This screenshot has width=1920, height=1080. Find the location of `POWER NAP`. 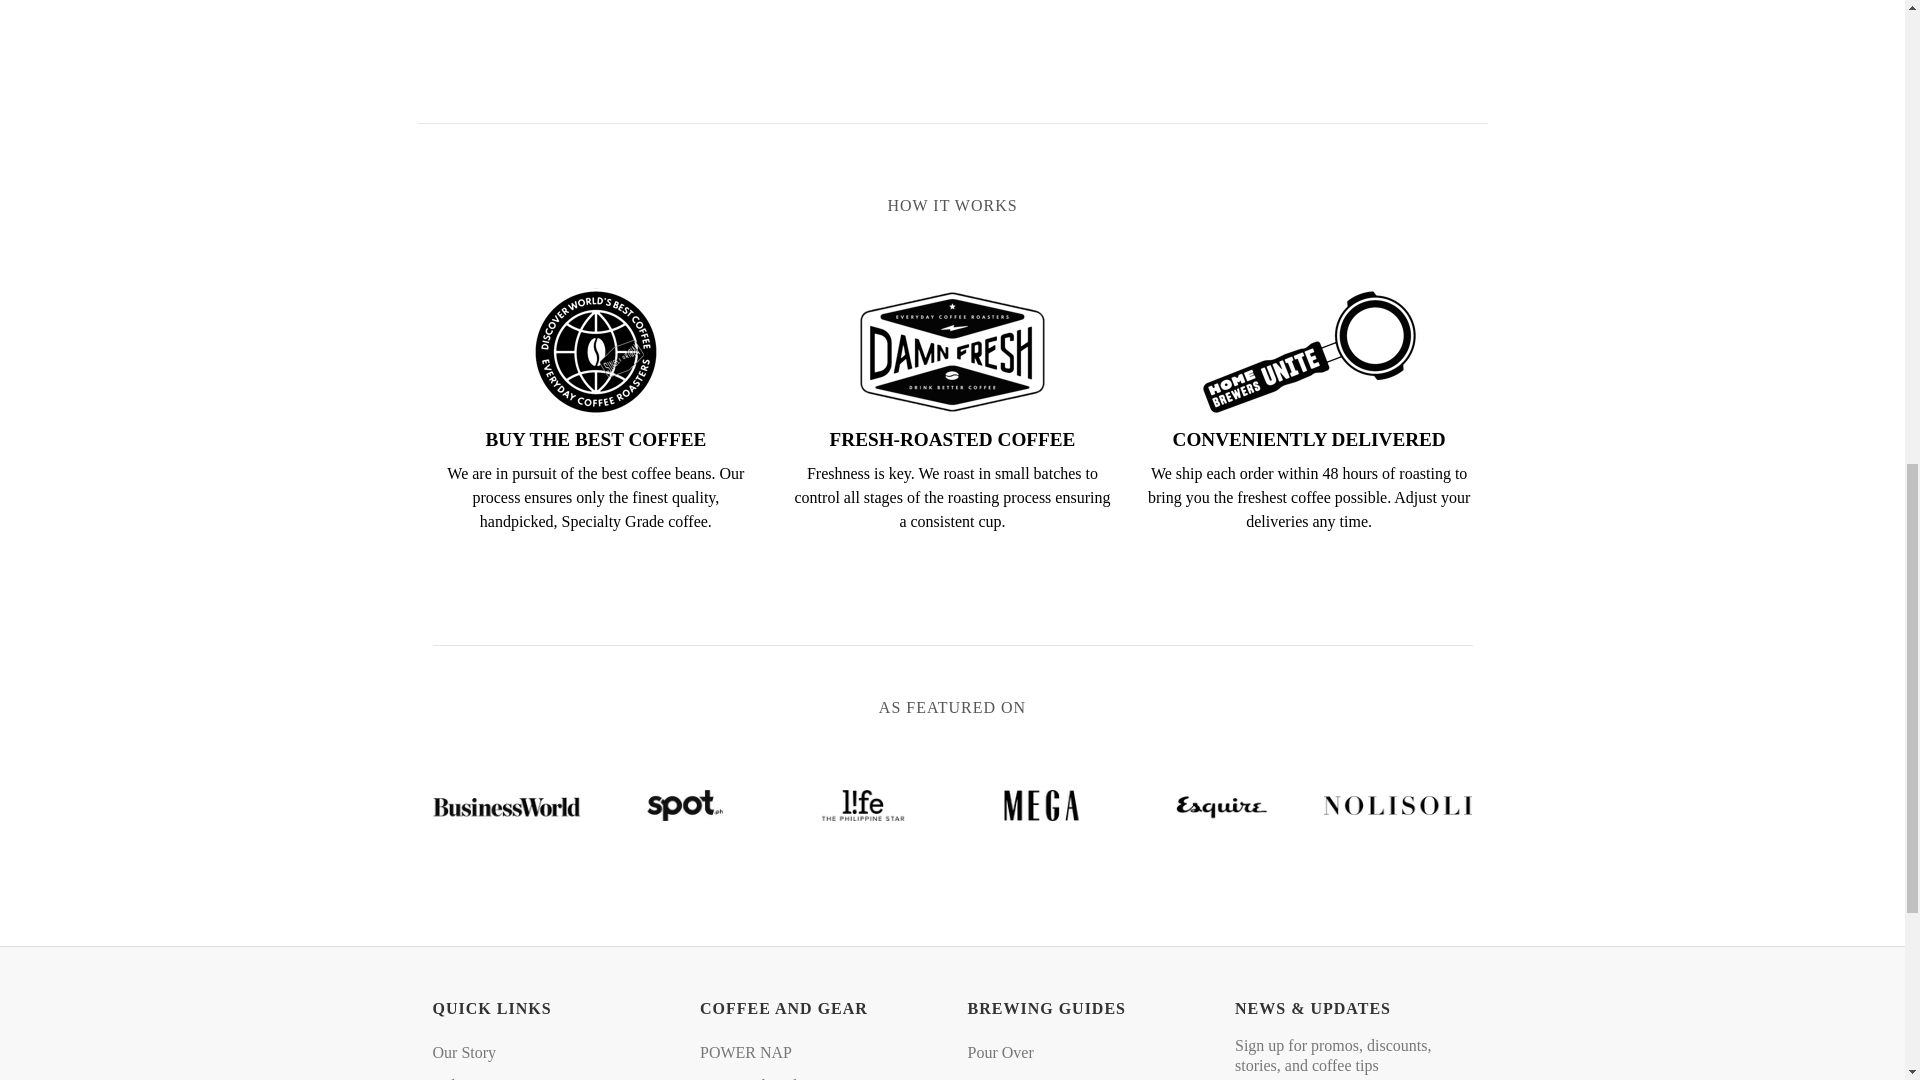

POWER NAP is located at coordinates (746, 1052).